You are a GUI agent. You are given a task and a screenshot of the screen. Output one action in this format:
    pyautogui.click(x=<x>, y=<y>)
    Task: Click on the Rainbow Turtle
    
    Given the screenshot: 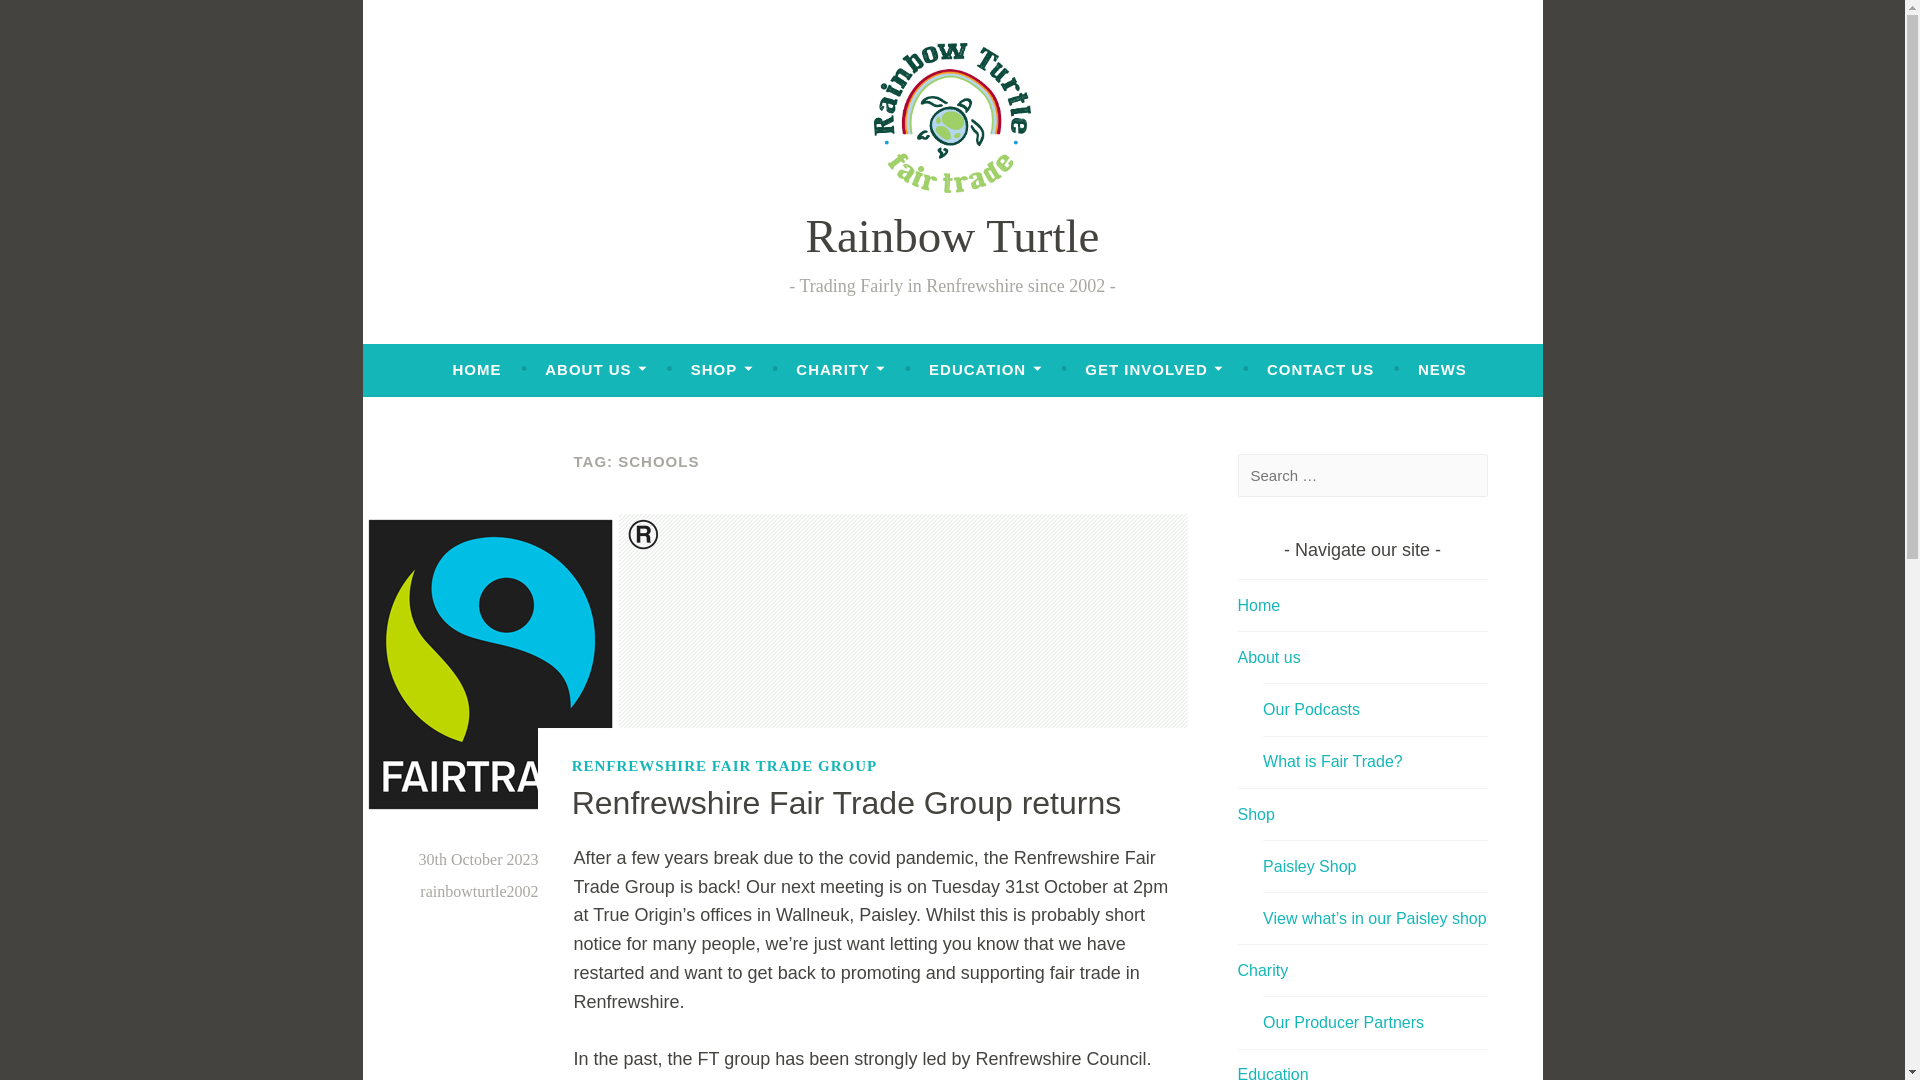 What is the action you would take?
    pyautogui.click(x=953, y=236)
    